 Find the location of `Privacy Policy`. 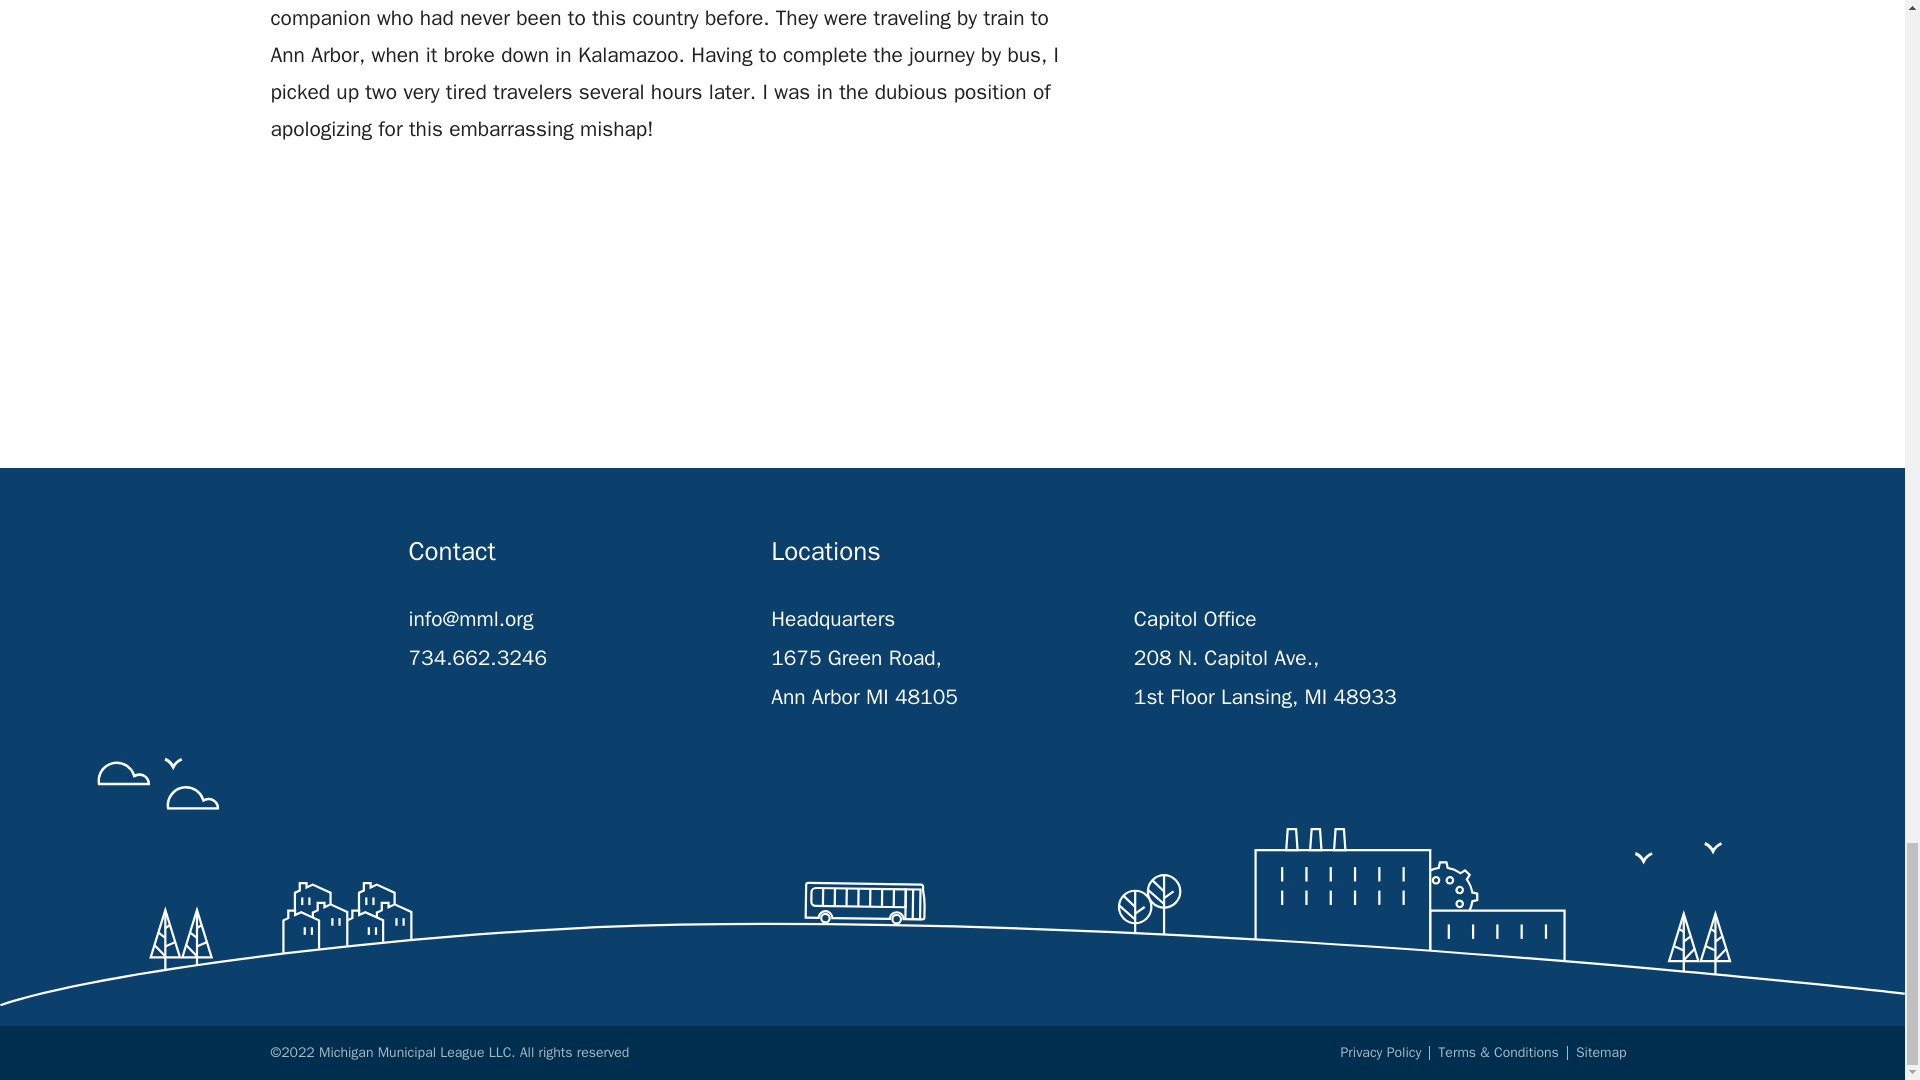

Privacy Policy is located at coordinates (1381, 1052).